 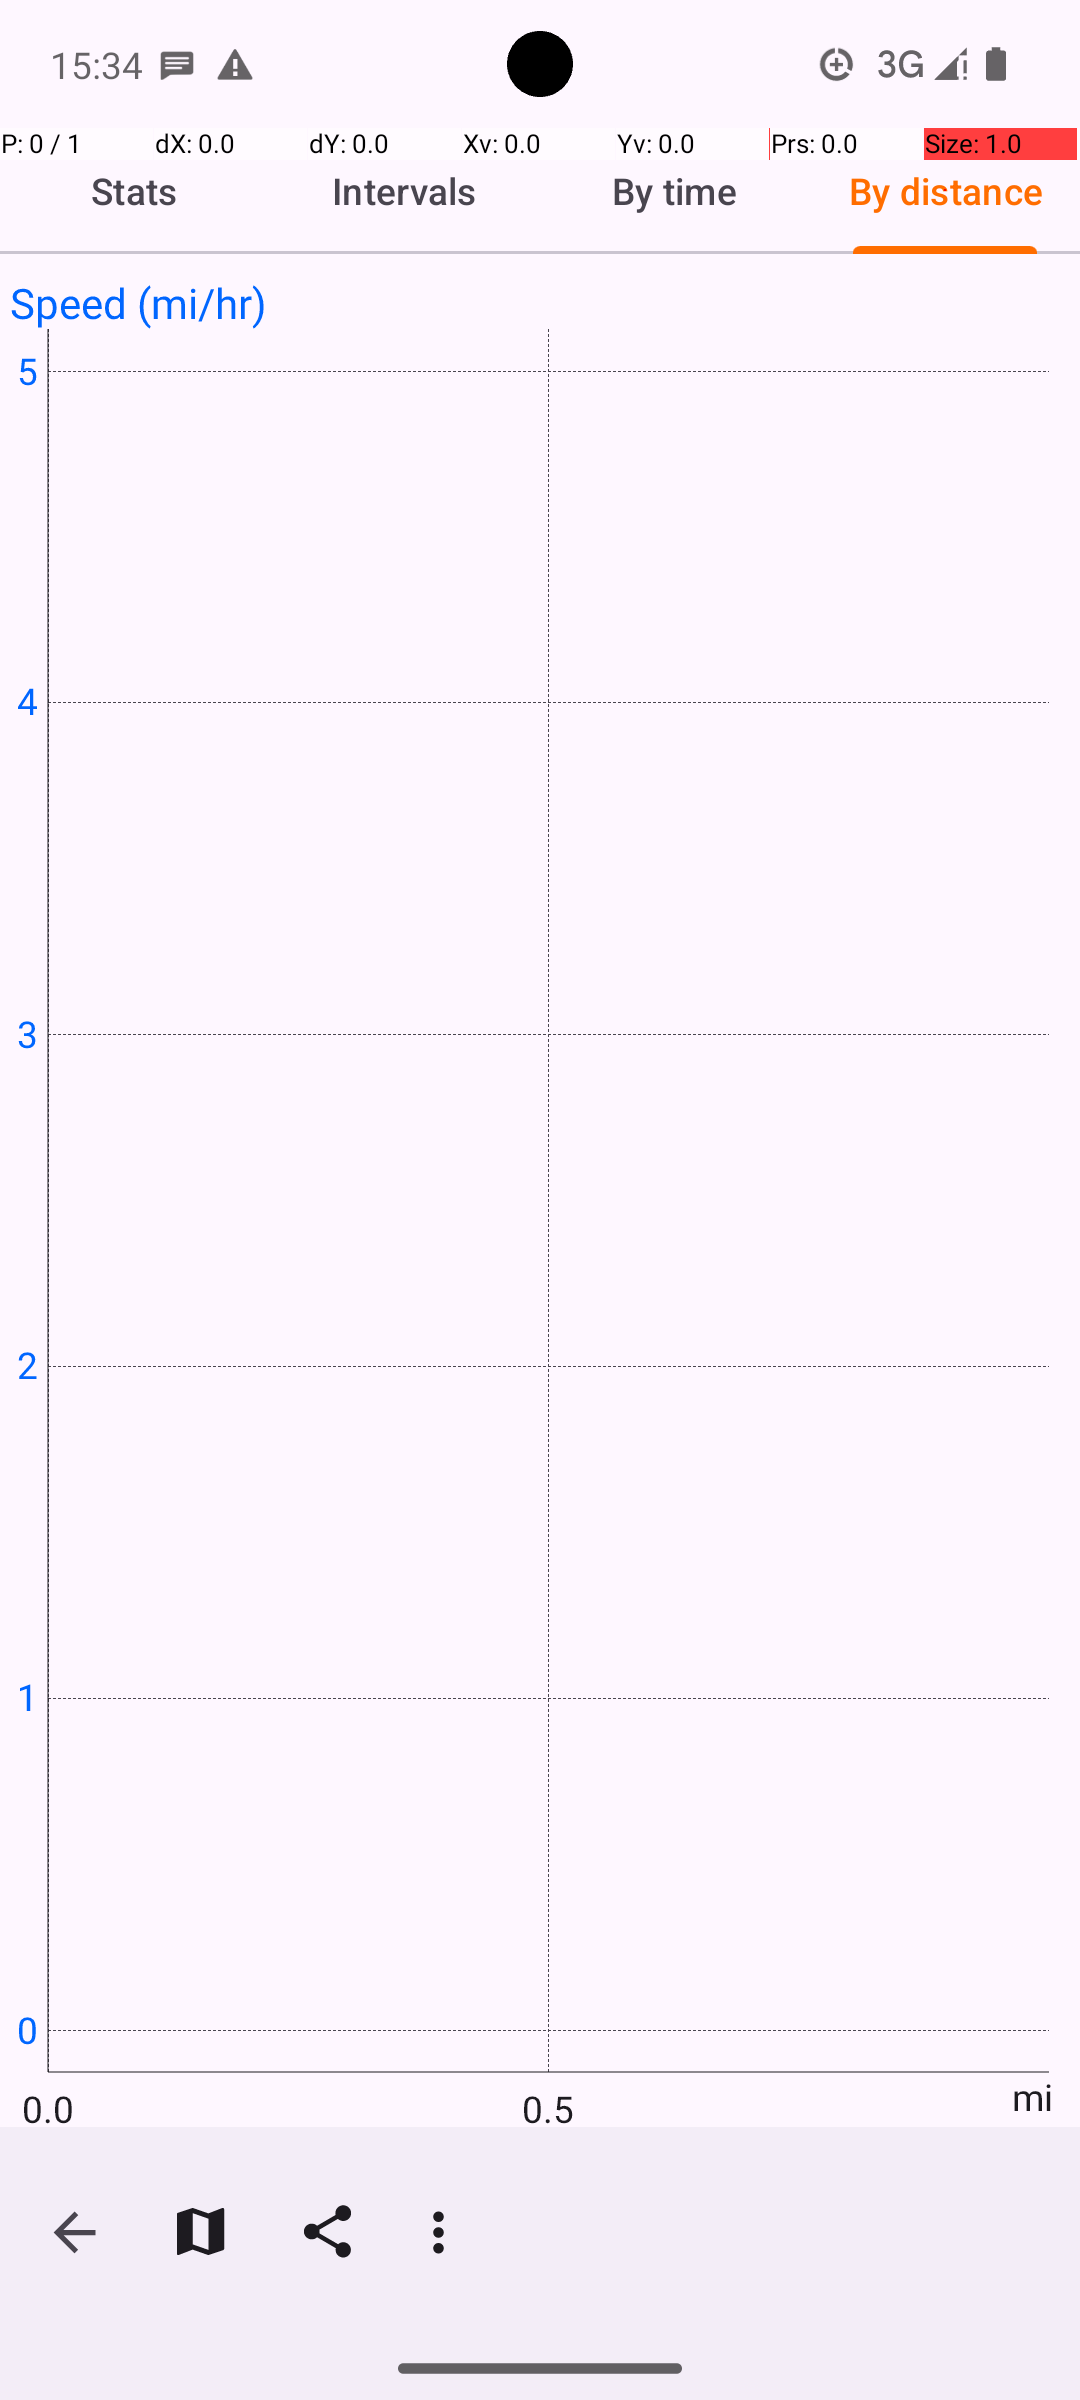 I want to click on Stats, so click(x=135, y=191).